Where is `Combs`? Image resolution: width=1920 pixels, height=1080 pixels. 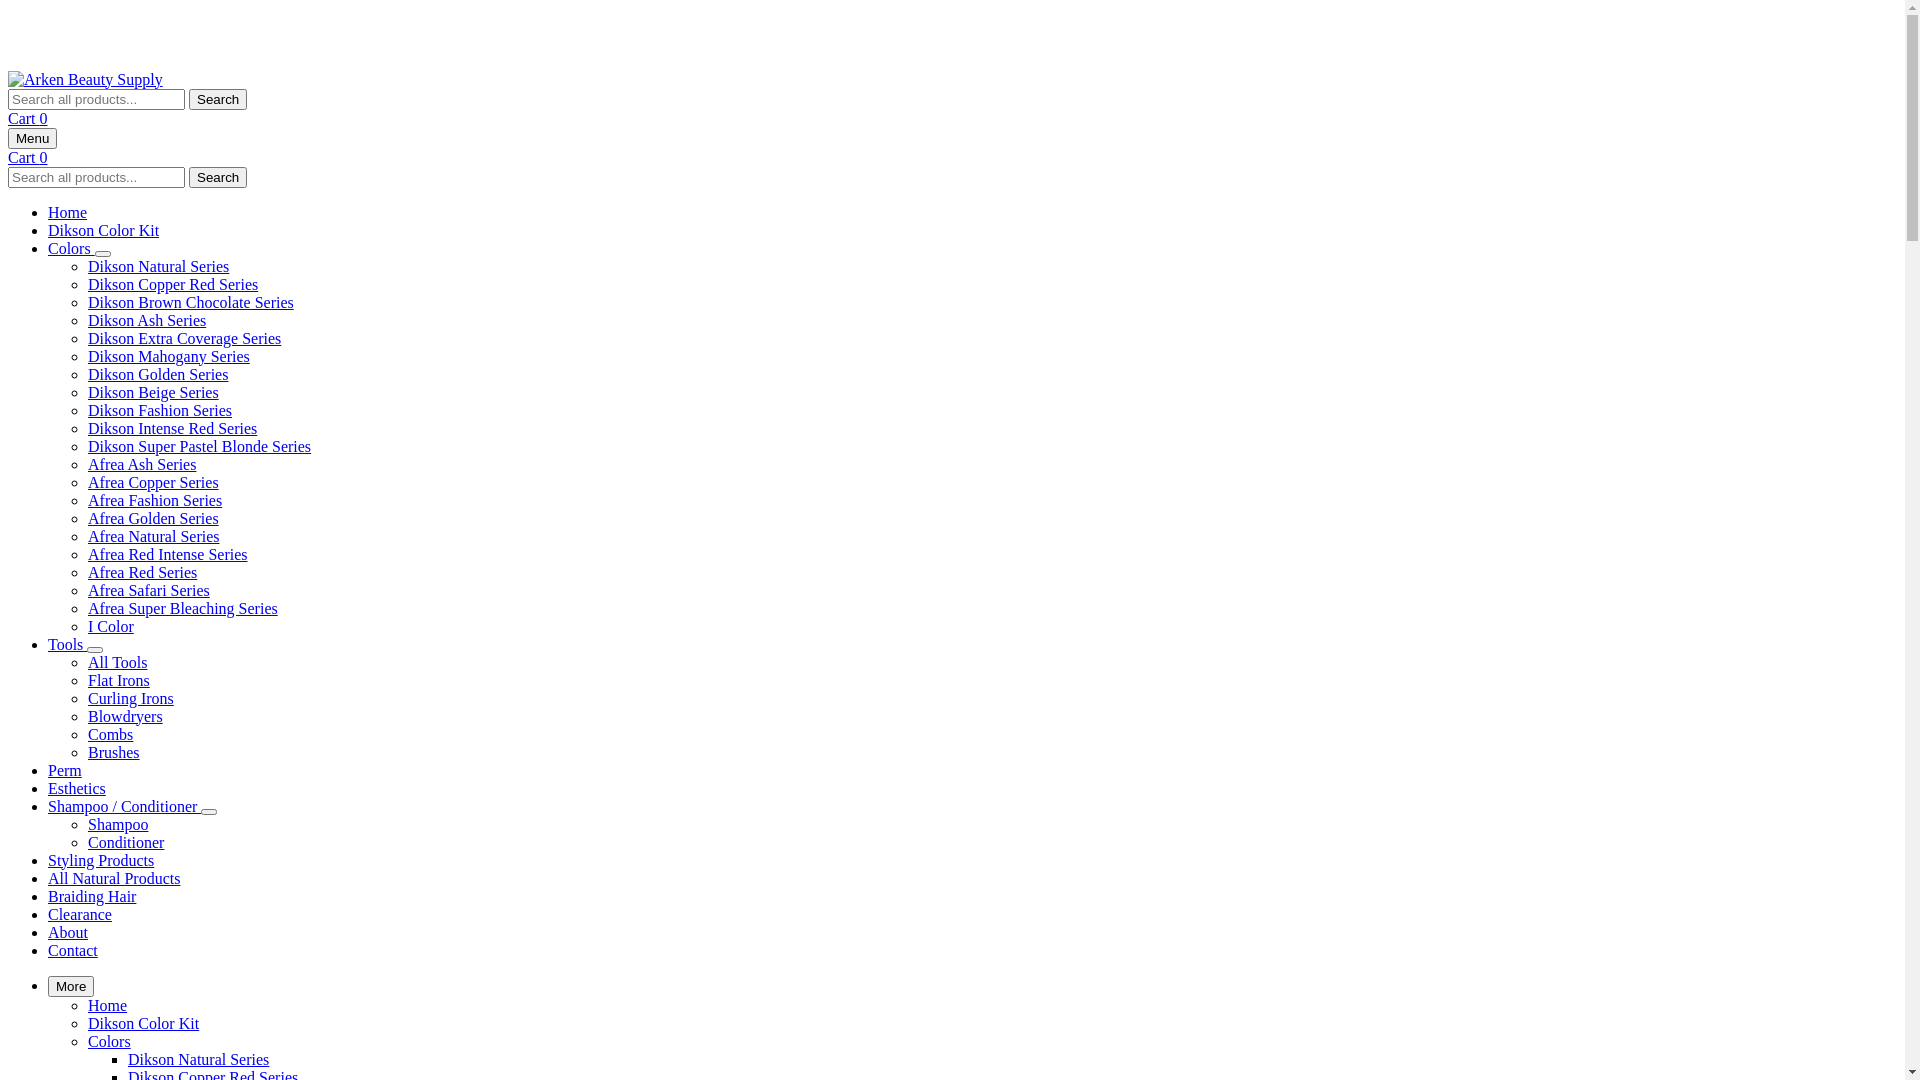
Combs is located at coordinates (110, 734).